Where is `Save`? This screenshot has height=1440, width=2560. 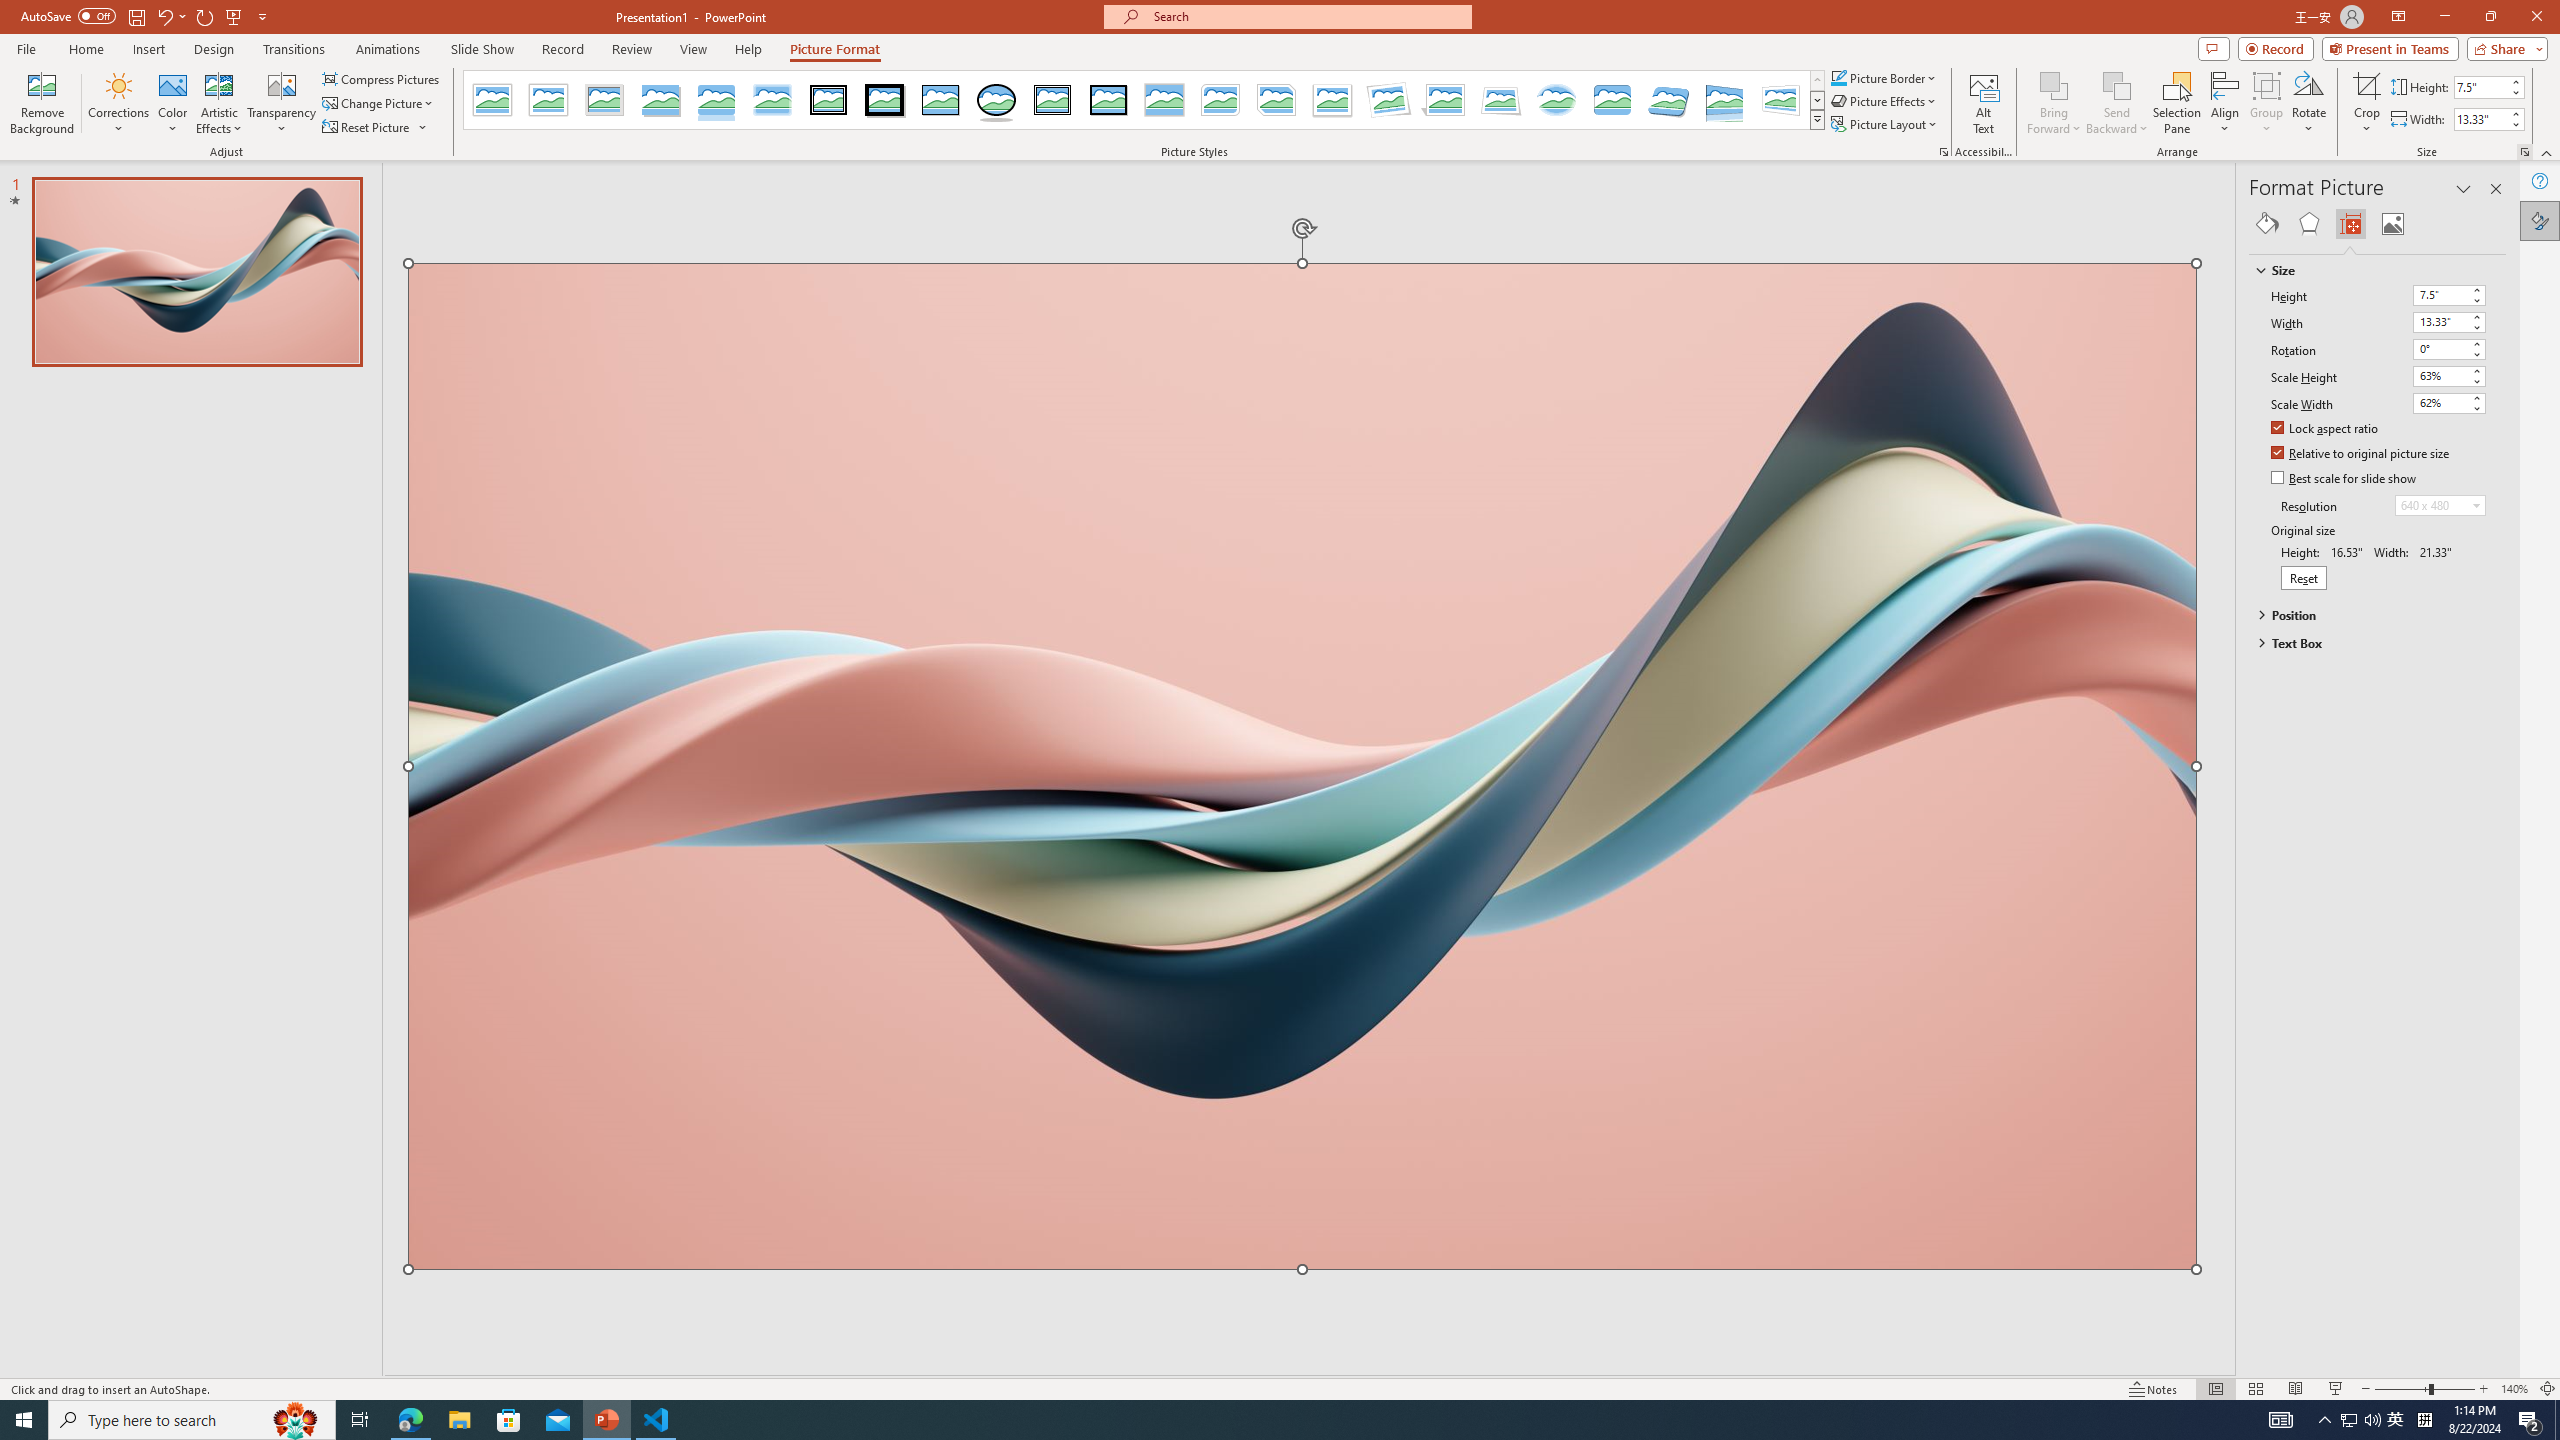 Save is located at coordinates (136, 16).